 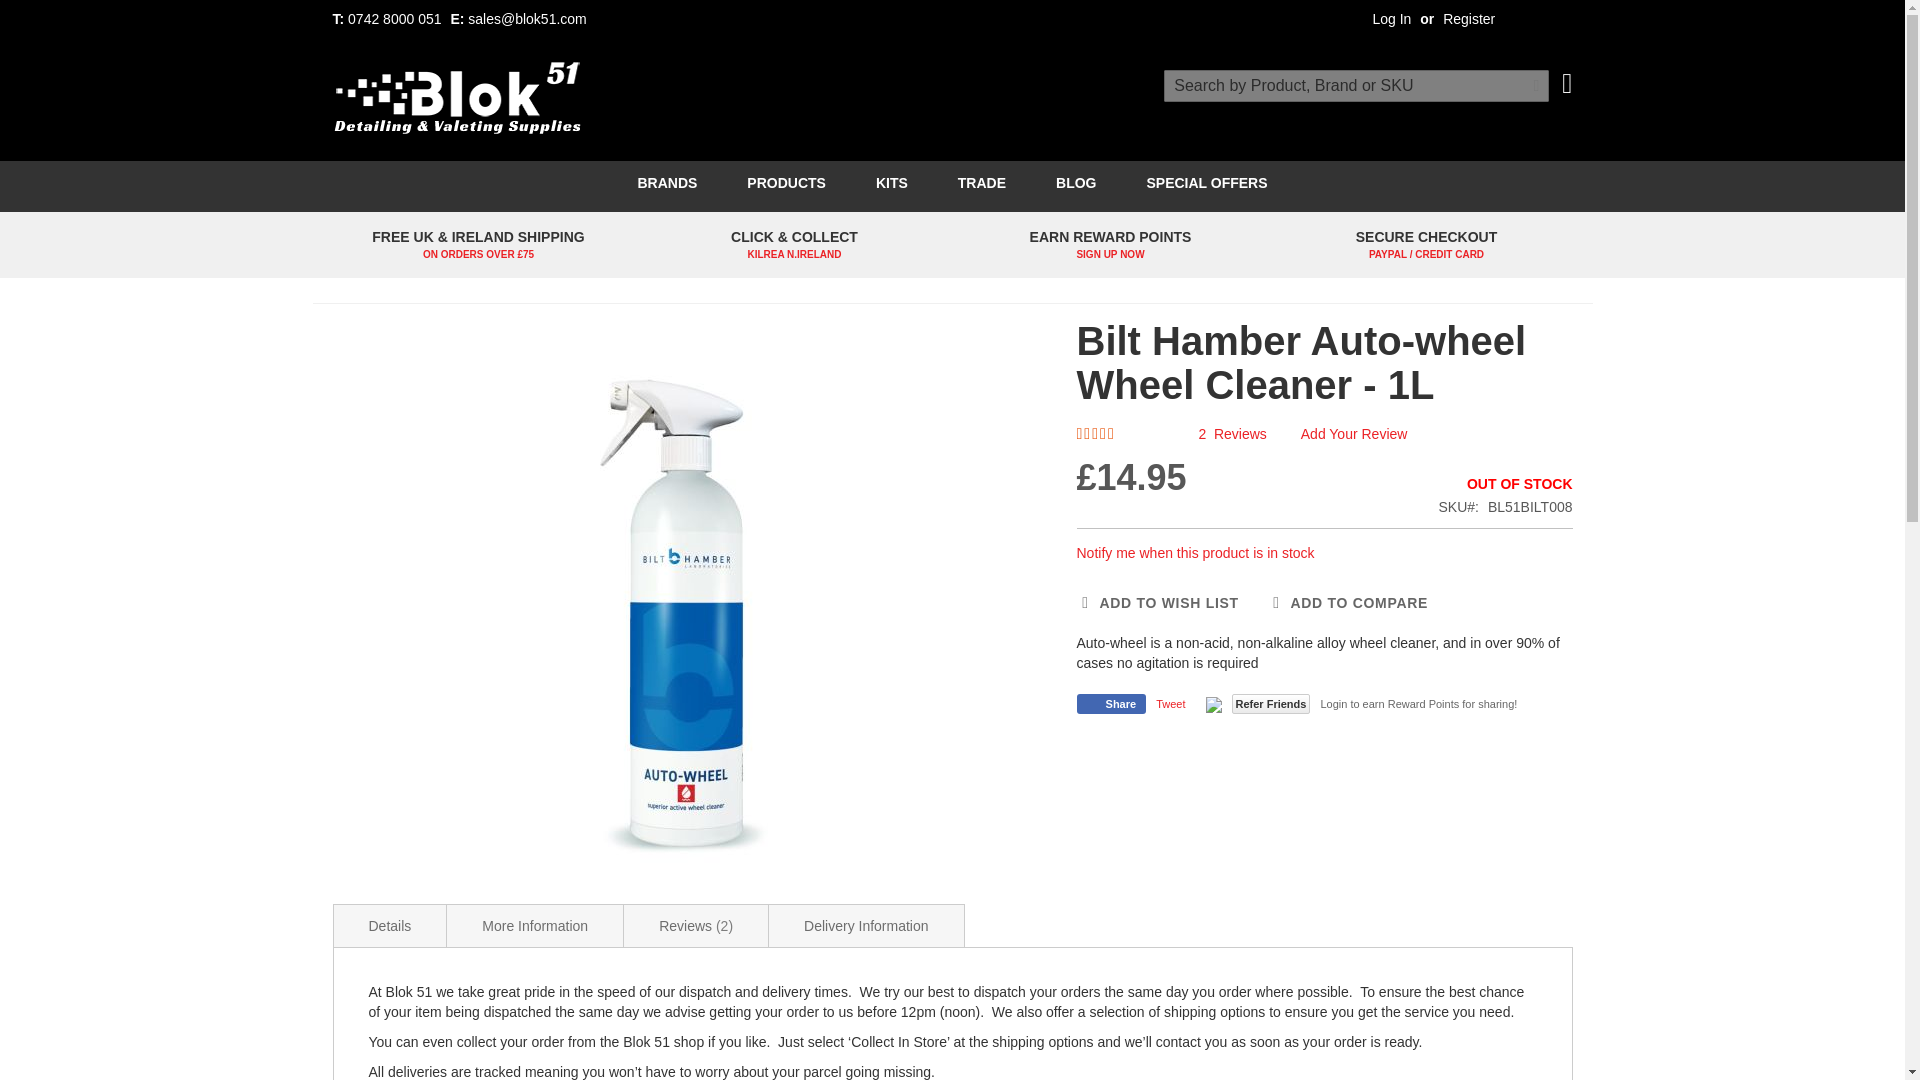 What do you see at coordinates (394, 18) in the screenshot?
I see `0742 8000 051` at bounding box center [394, 18].